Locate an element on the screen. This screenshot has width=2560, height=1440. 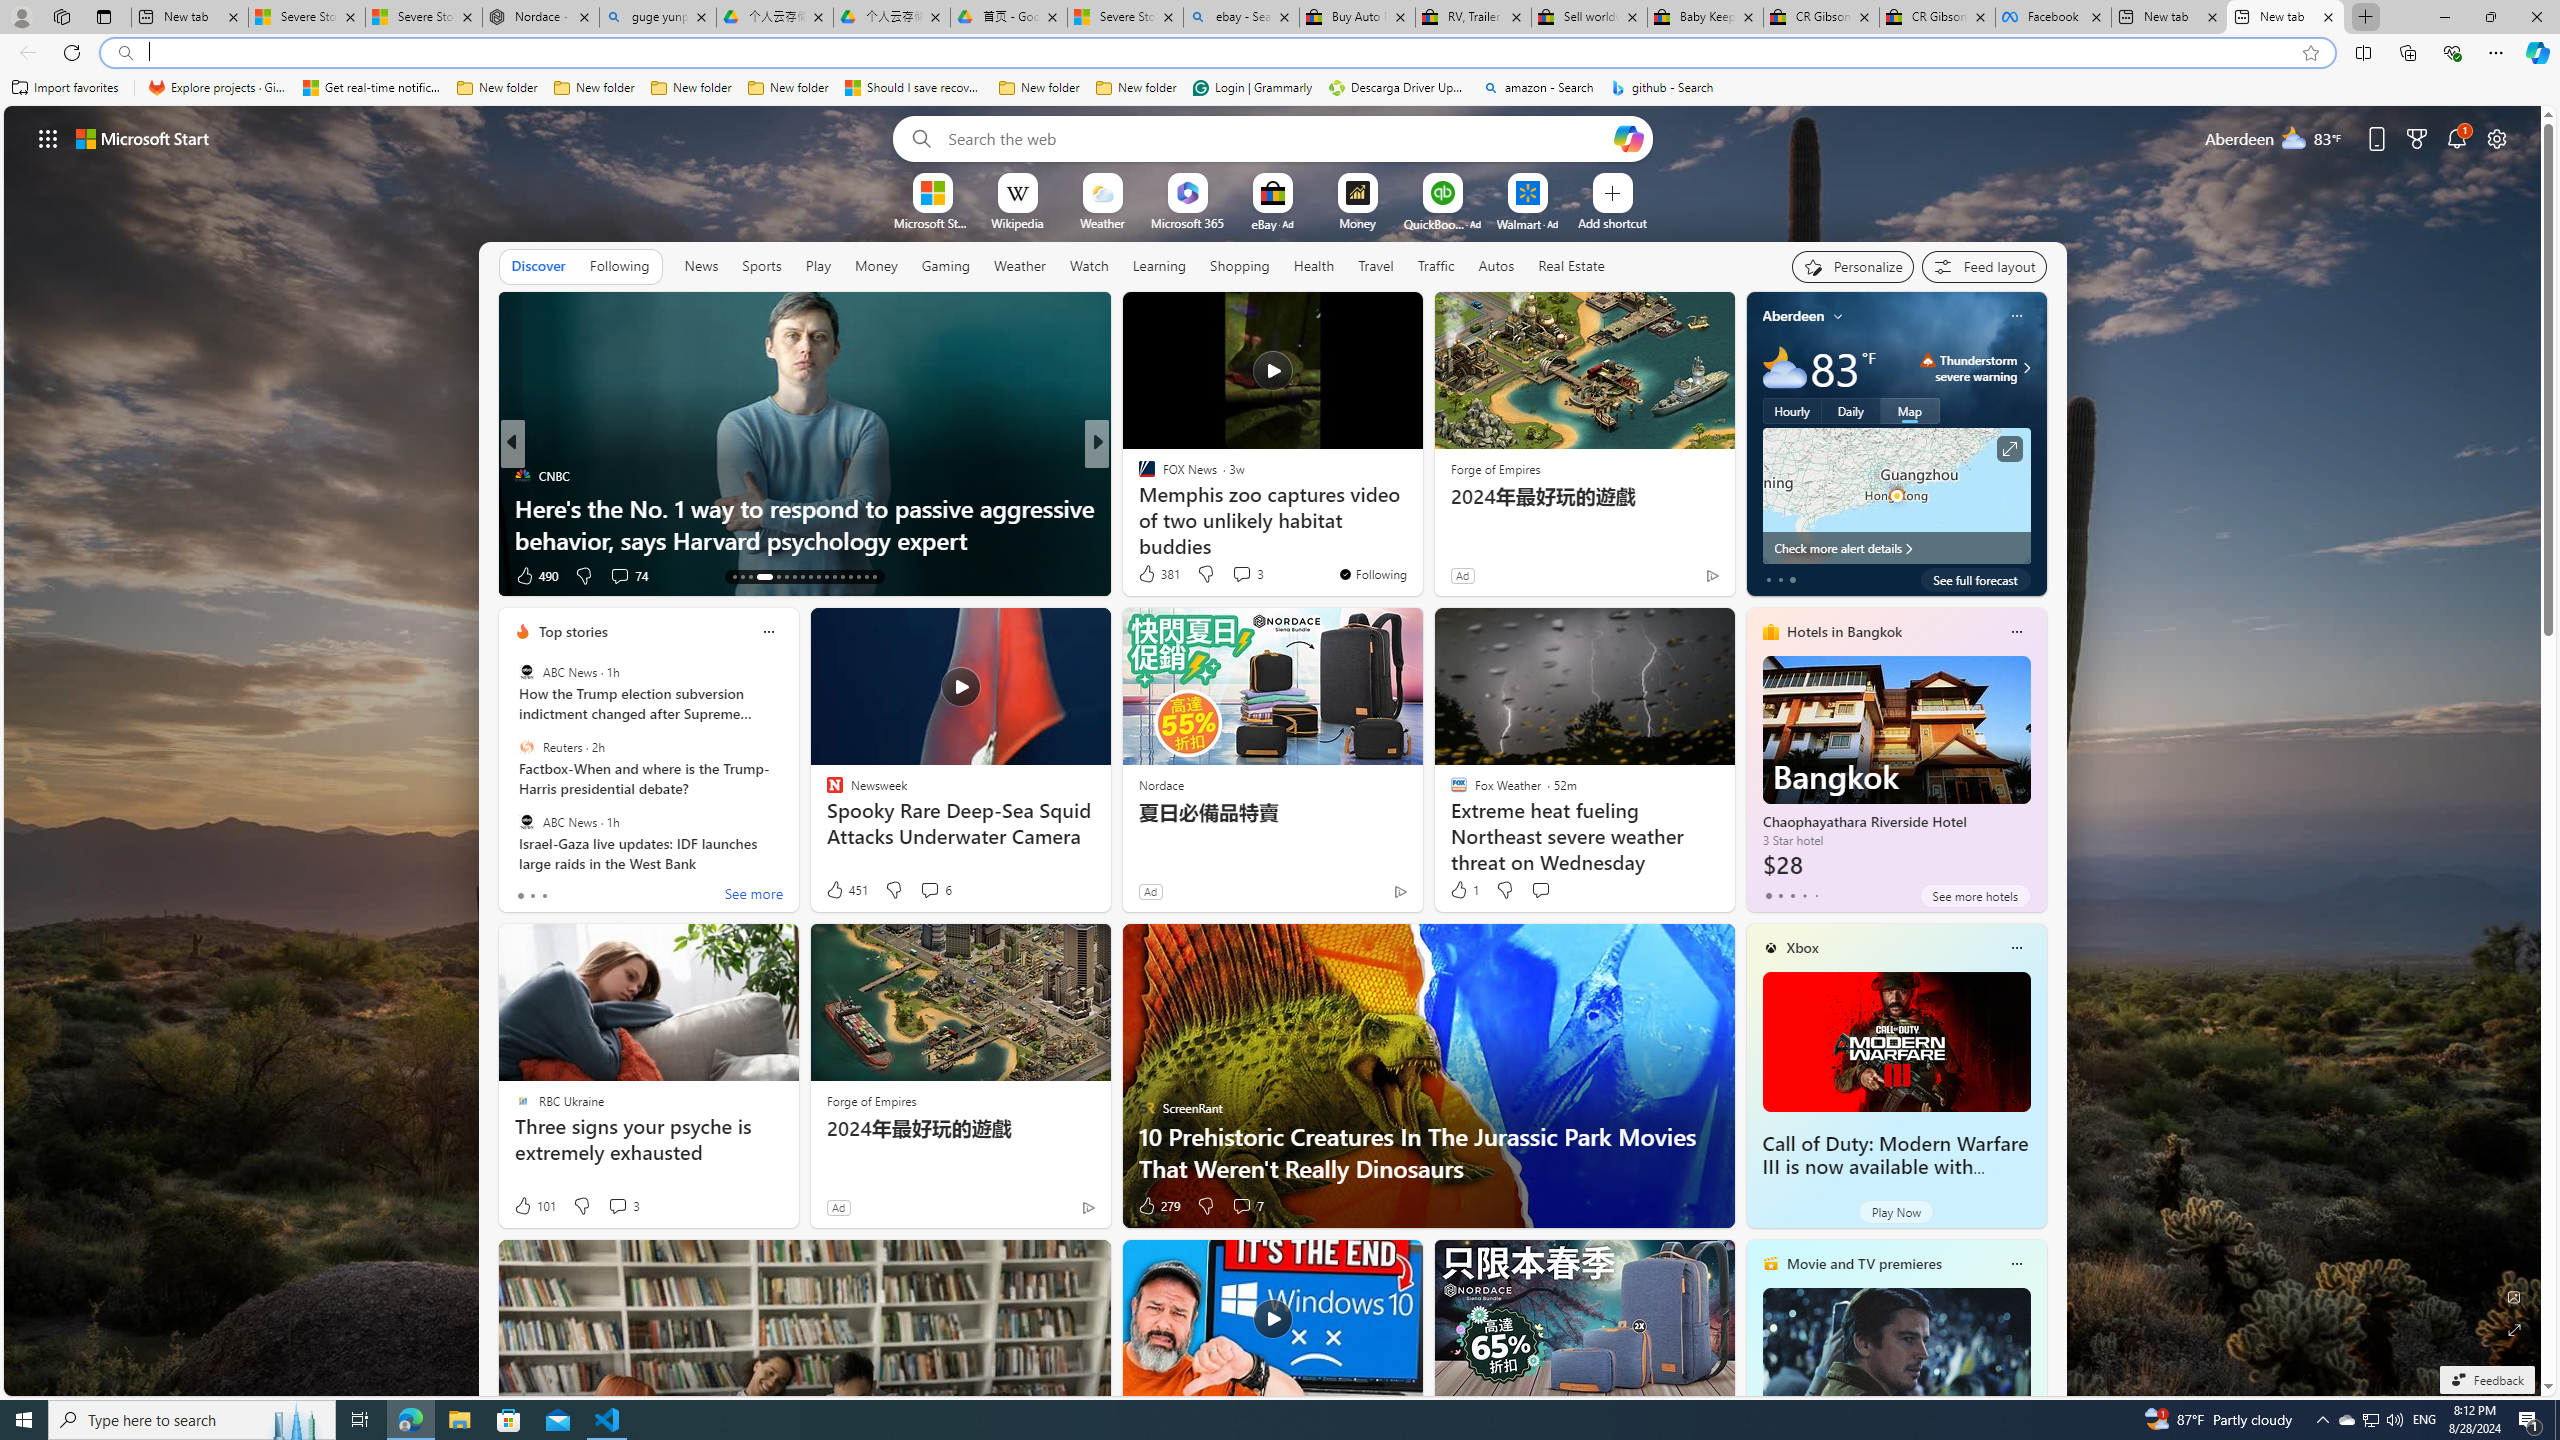
Real Estate is located at coordinates (1571, 266).